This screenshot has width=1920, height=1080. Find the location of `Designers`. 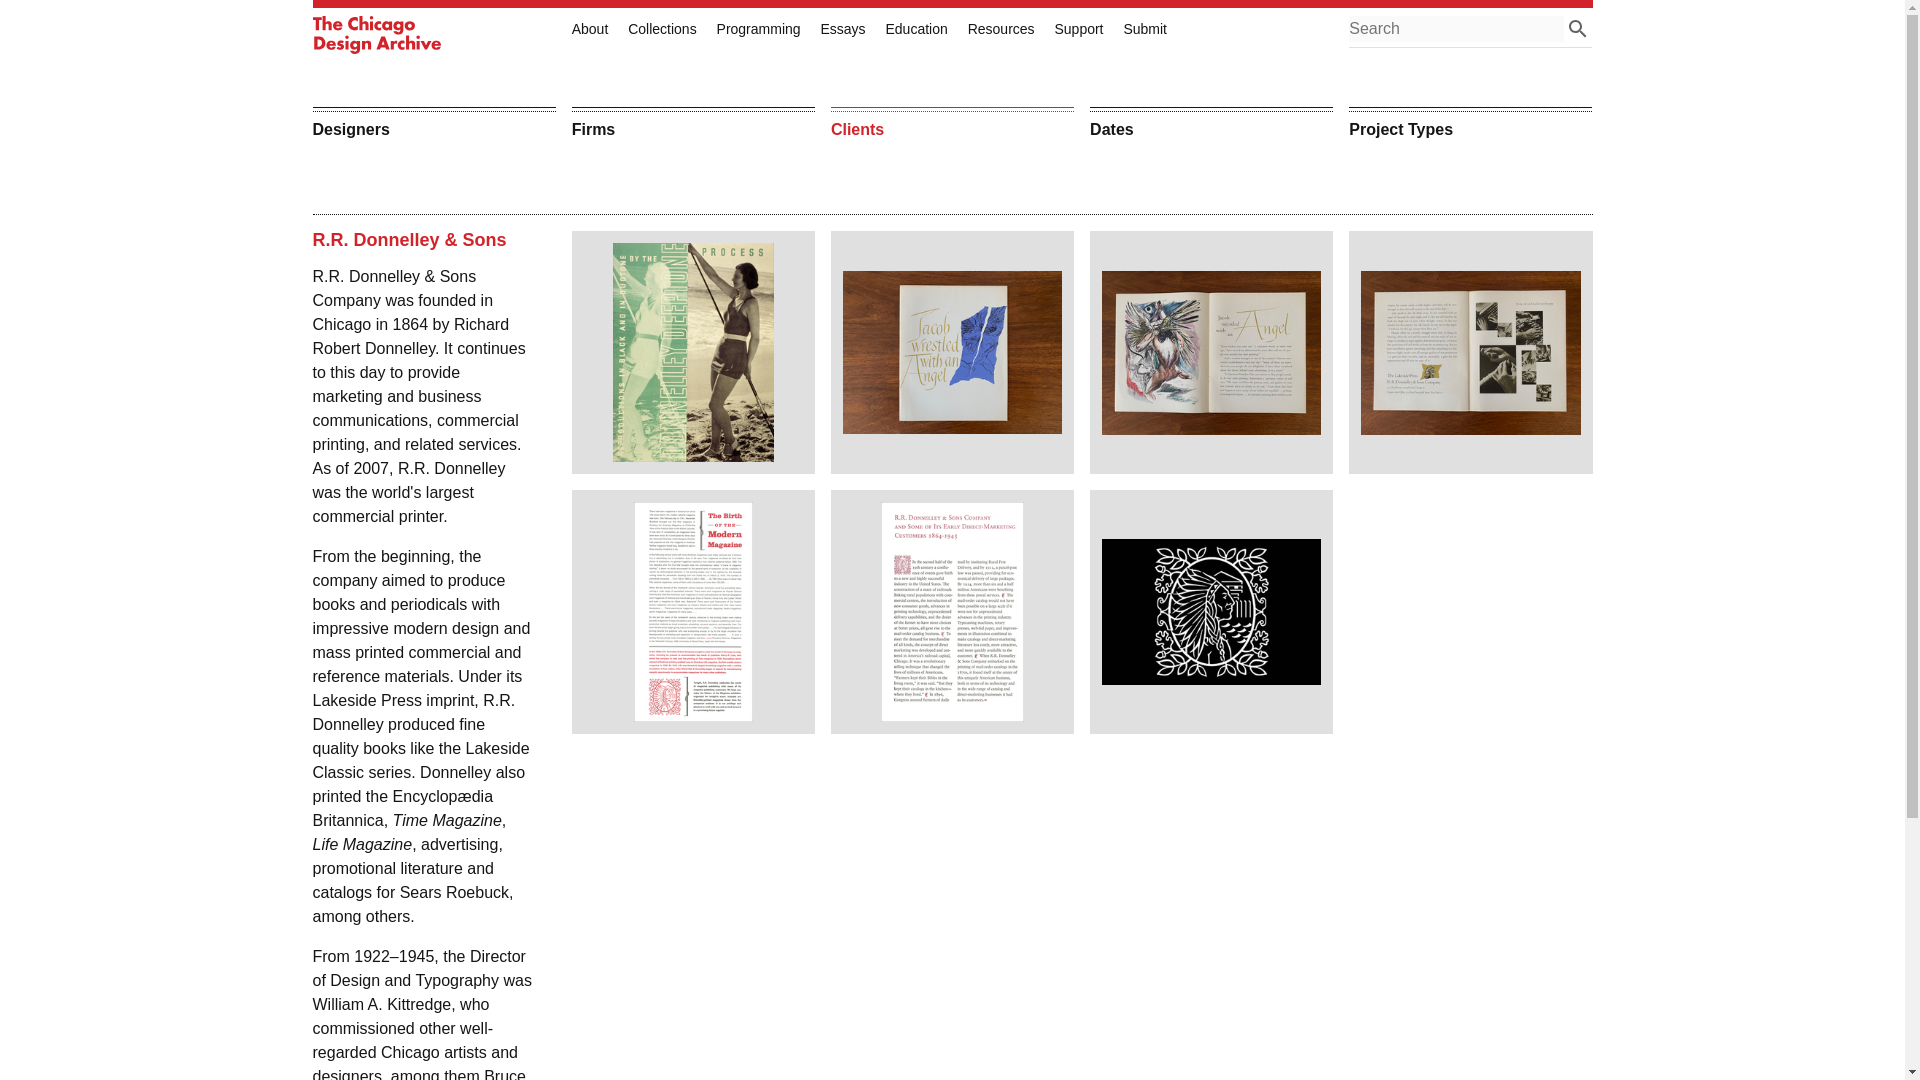

Designers is located at coordinates (432, 124).